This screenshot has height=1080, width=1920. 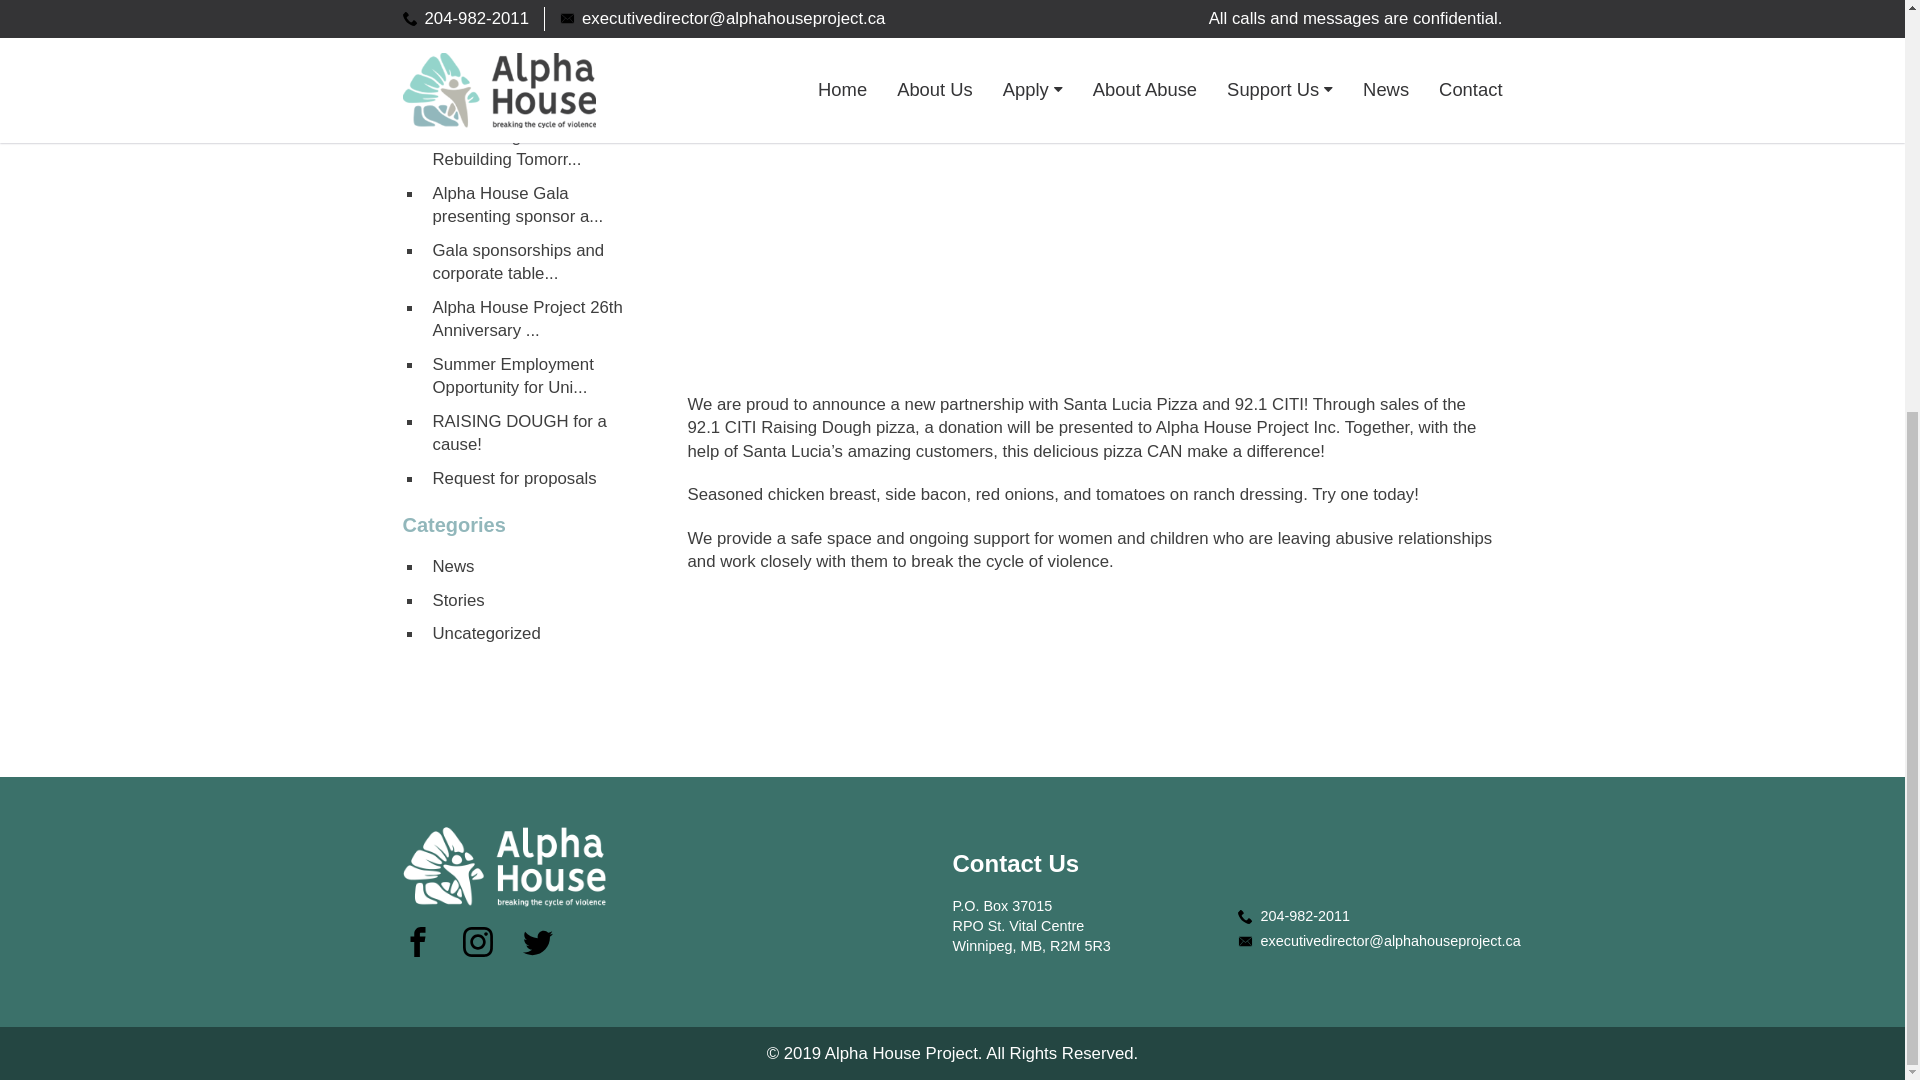 I want to click on News, so click(x=534, y=566).